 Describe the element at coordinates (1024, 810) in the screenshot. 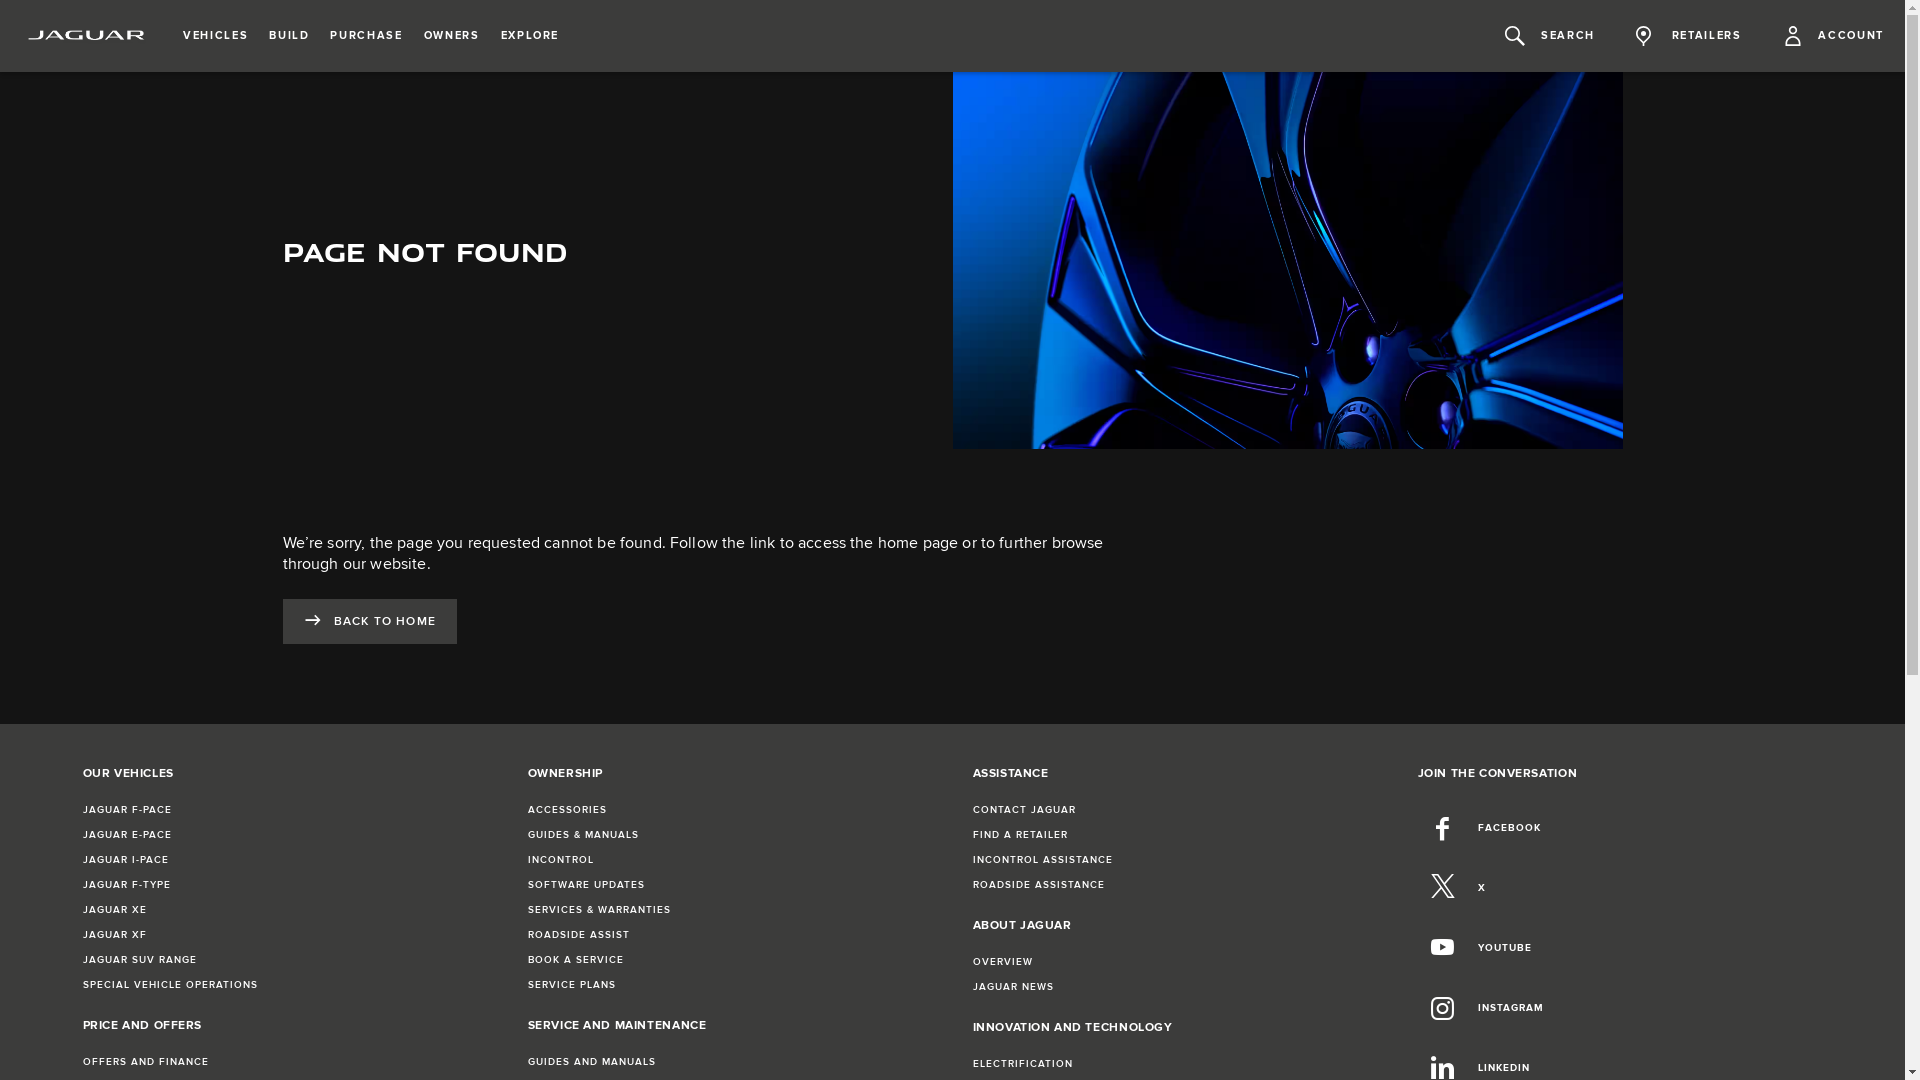

I see `CONTACT JAGUAR` at that location.